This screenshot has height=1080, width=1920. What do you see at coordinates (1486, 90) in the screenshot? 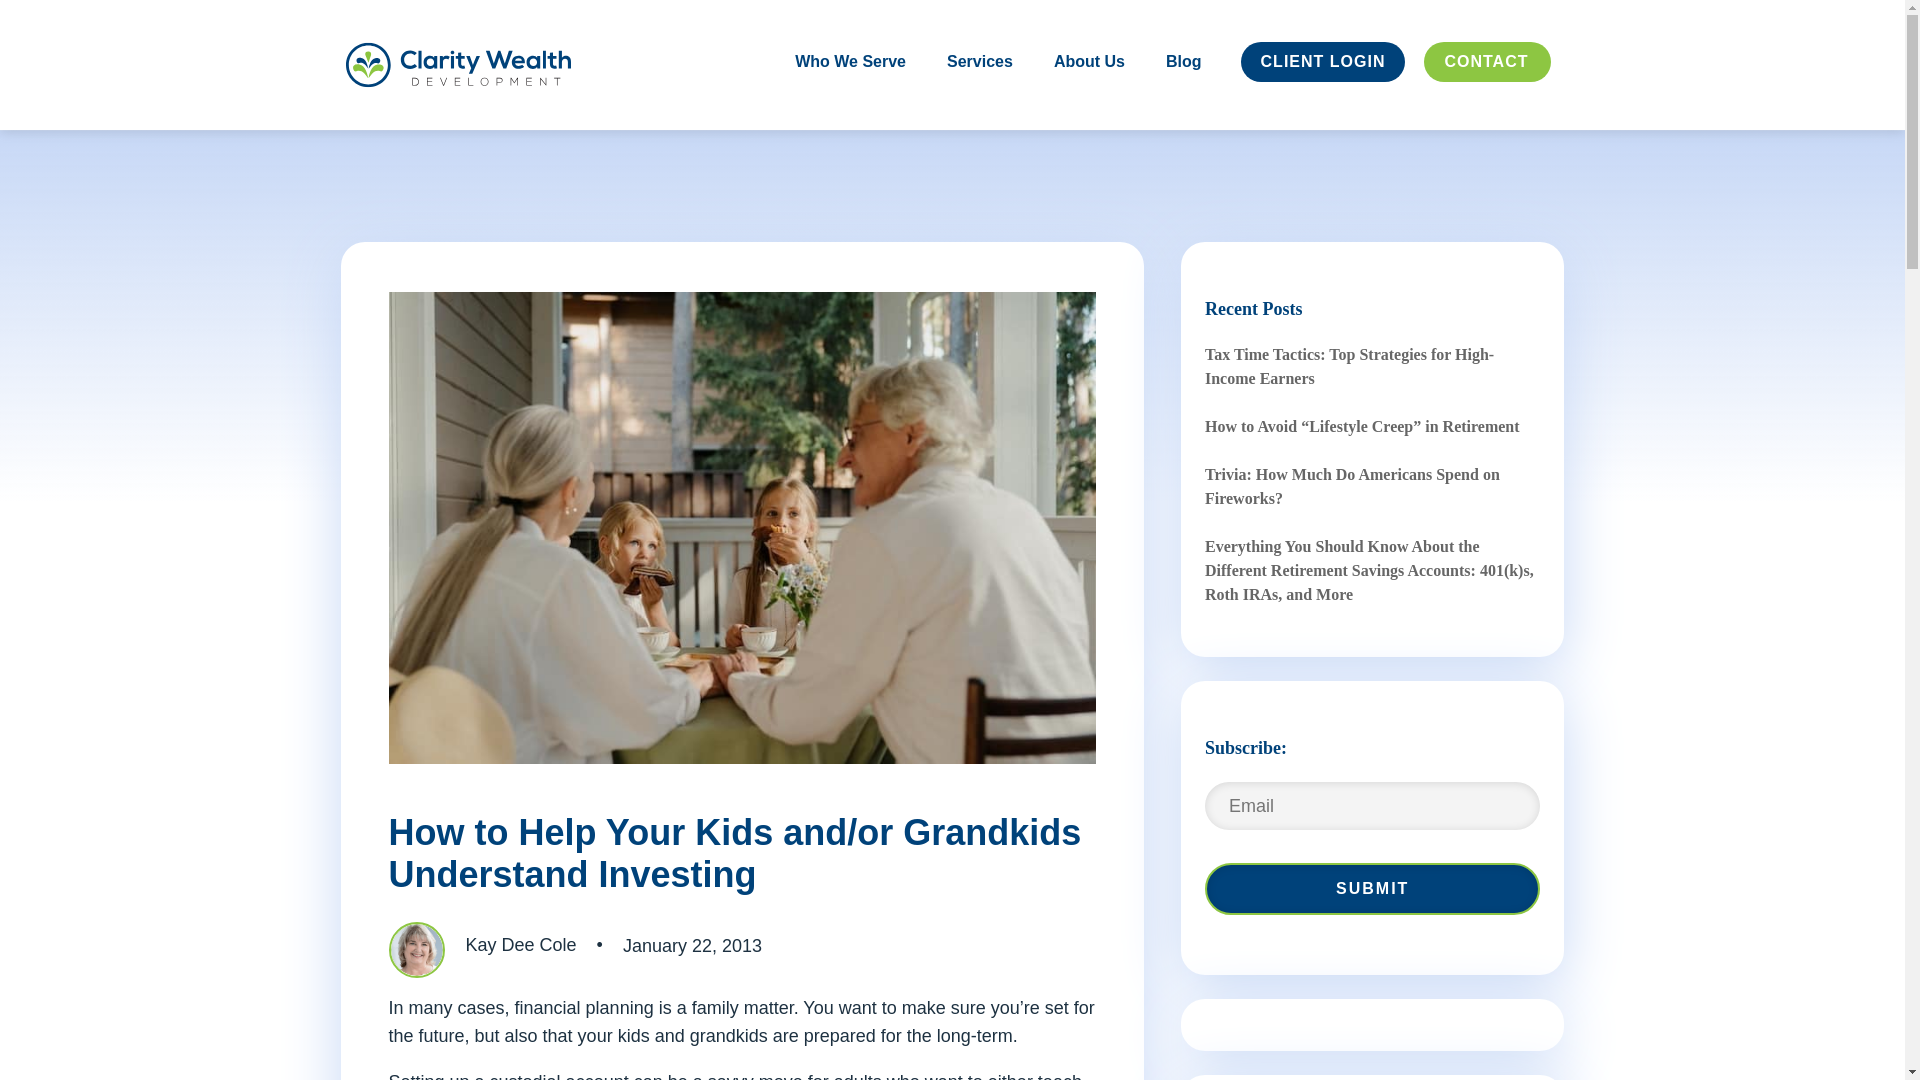
I see `CONTACT` at bounding box center [1486, 90].